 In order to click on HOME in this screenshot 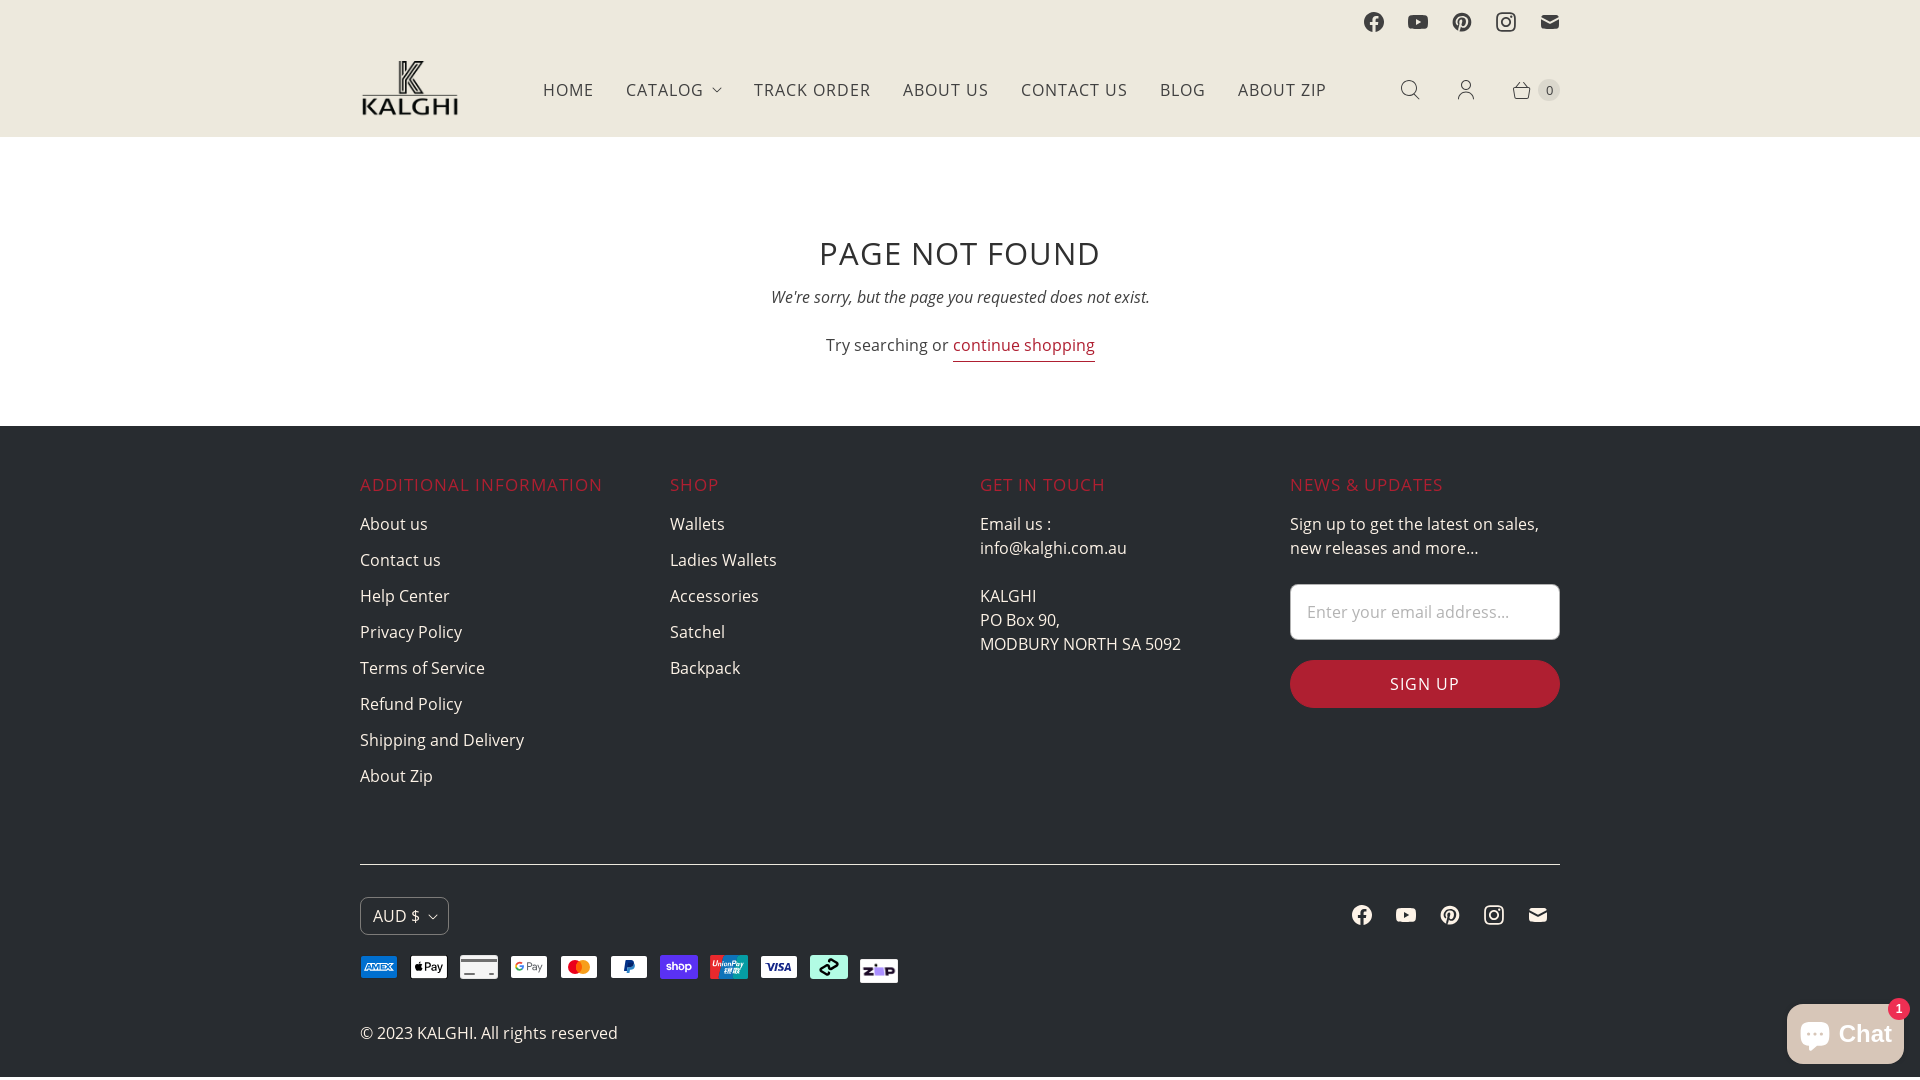, I will do `click(568, 90)`.